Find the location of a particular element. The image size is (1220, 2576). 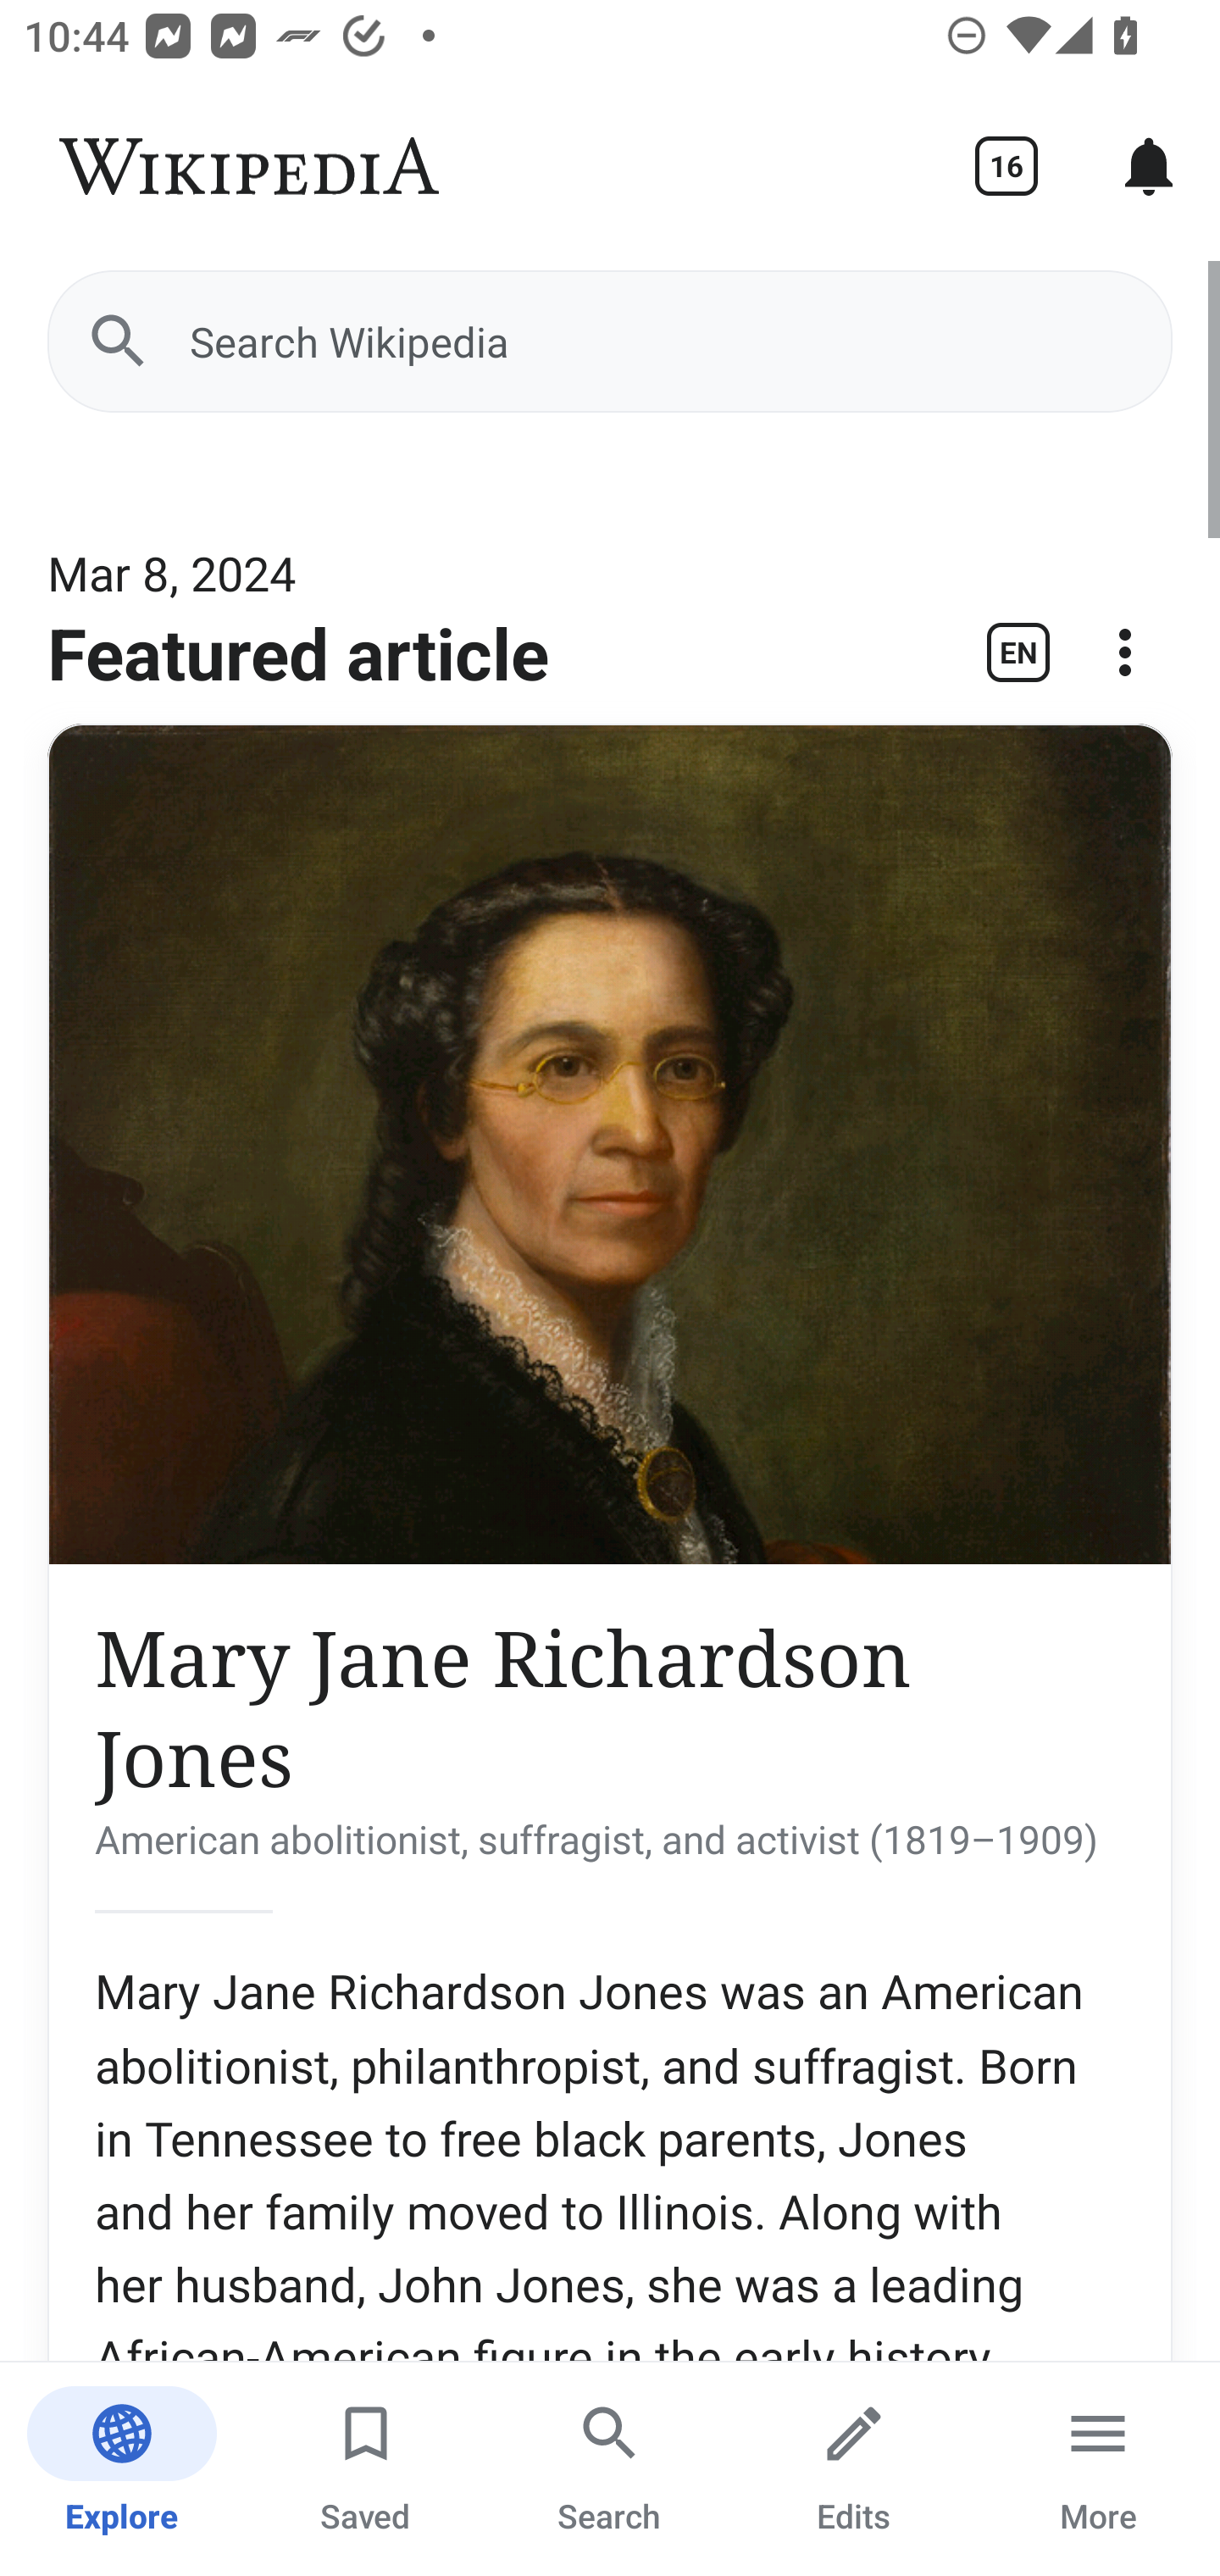

Show tabs 16 is located at coordinates (1006, 166).